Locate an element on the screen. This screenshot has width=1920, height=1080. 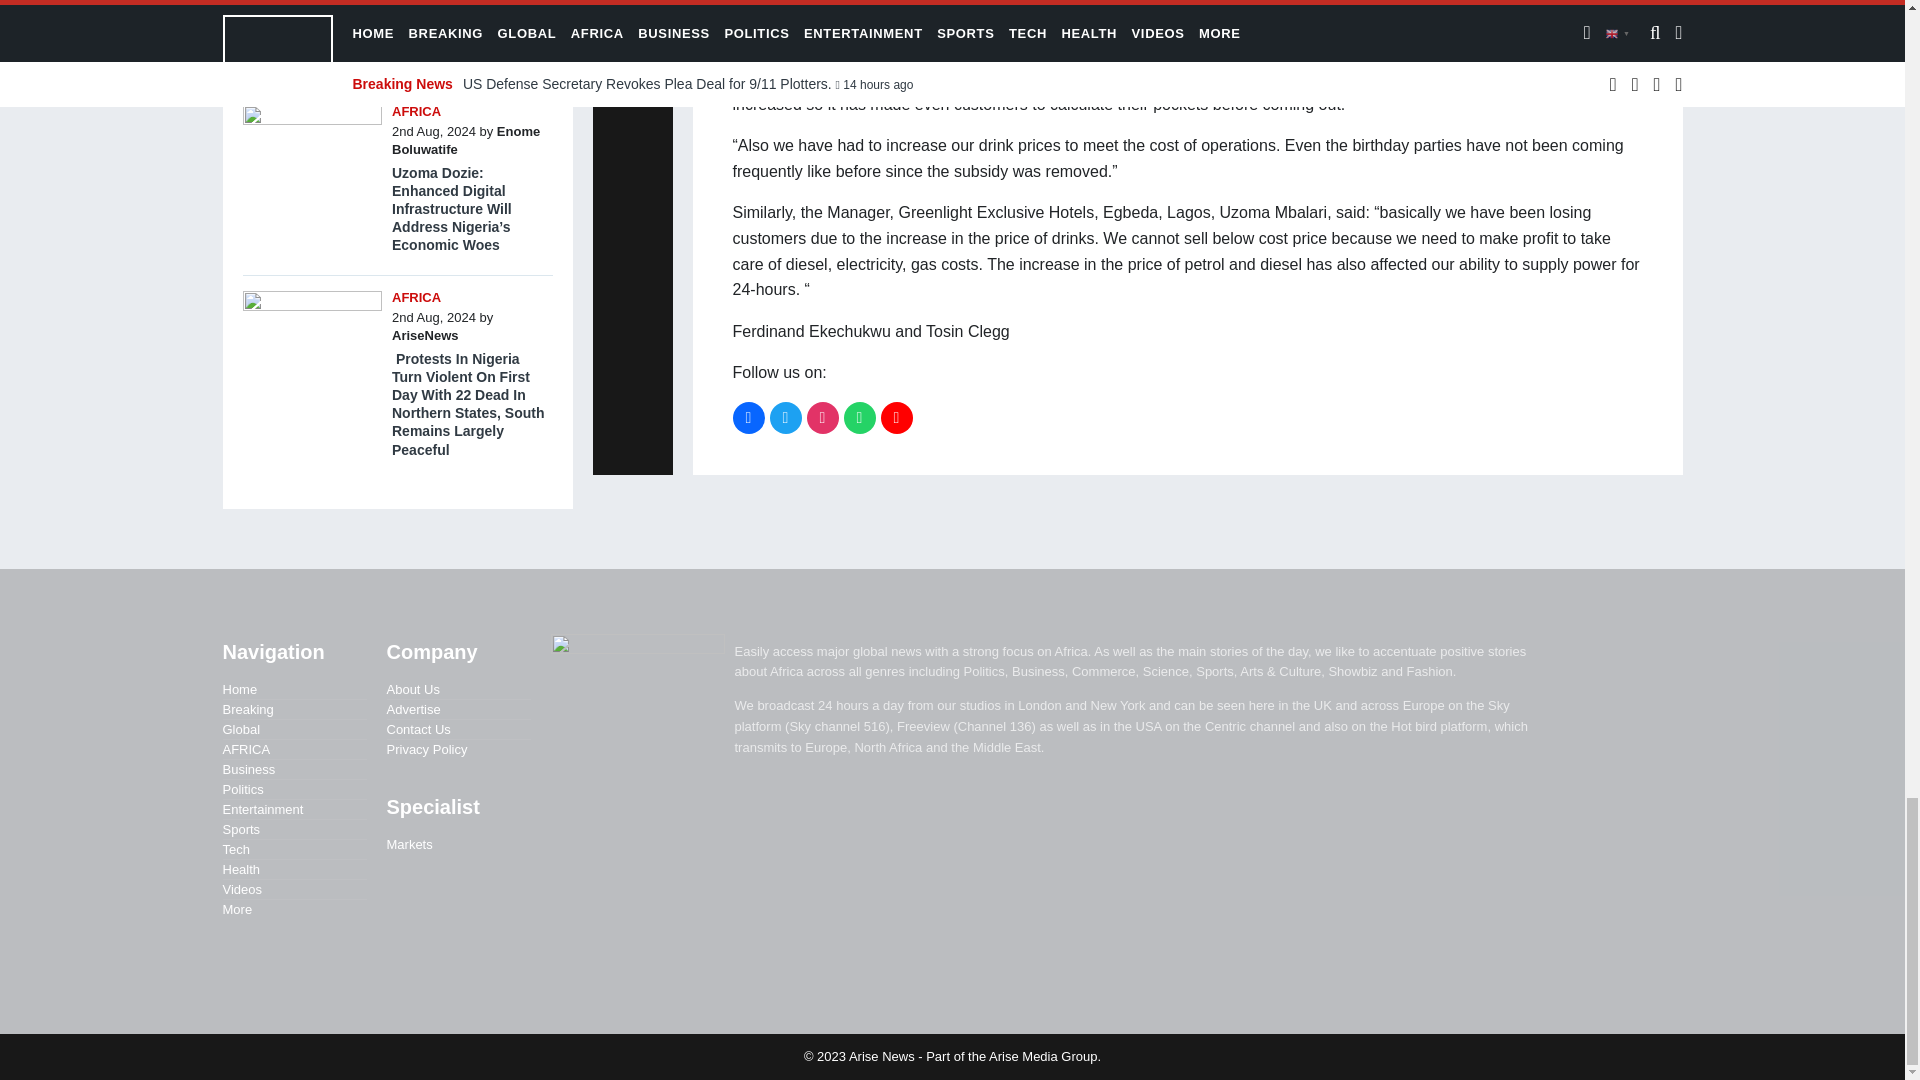
Youtube is located at coordinates (896, 418).